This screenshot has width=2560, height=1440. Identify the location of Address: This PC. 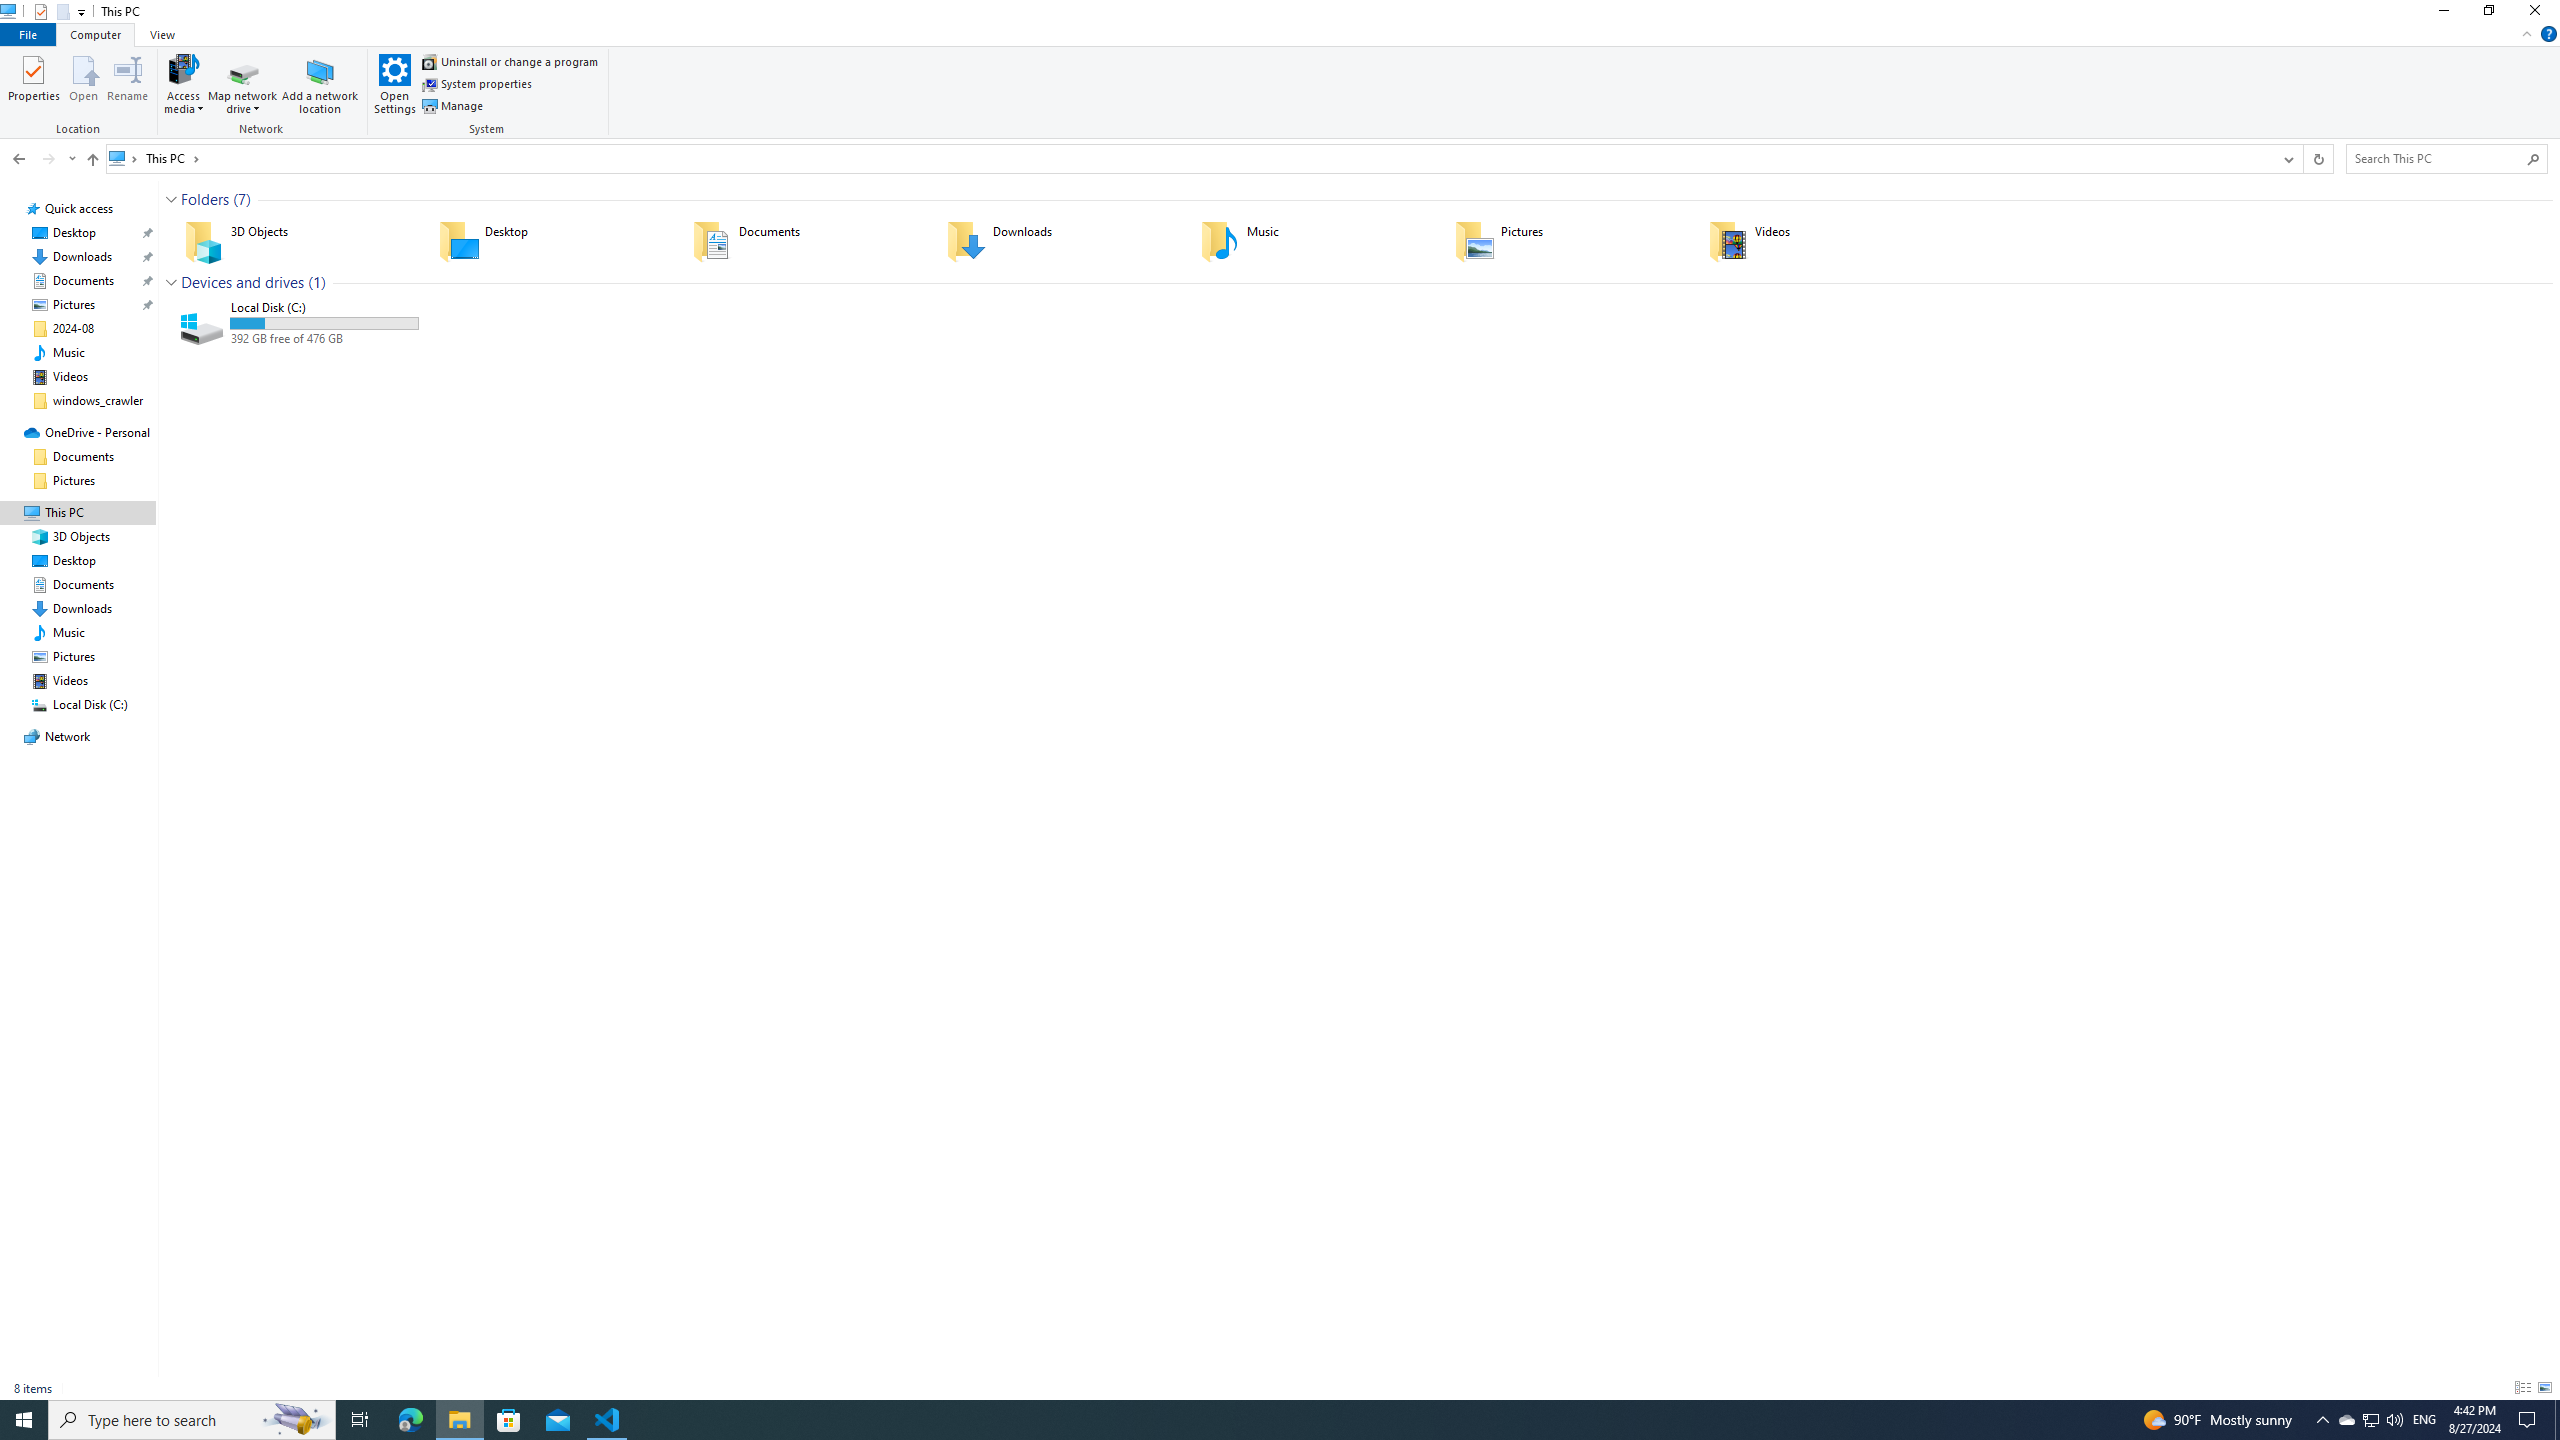
(1190, 159).